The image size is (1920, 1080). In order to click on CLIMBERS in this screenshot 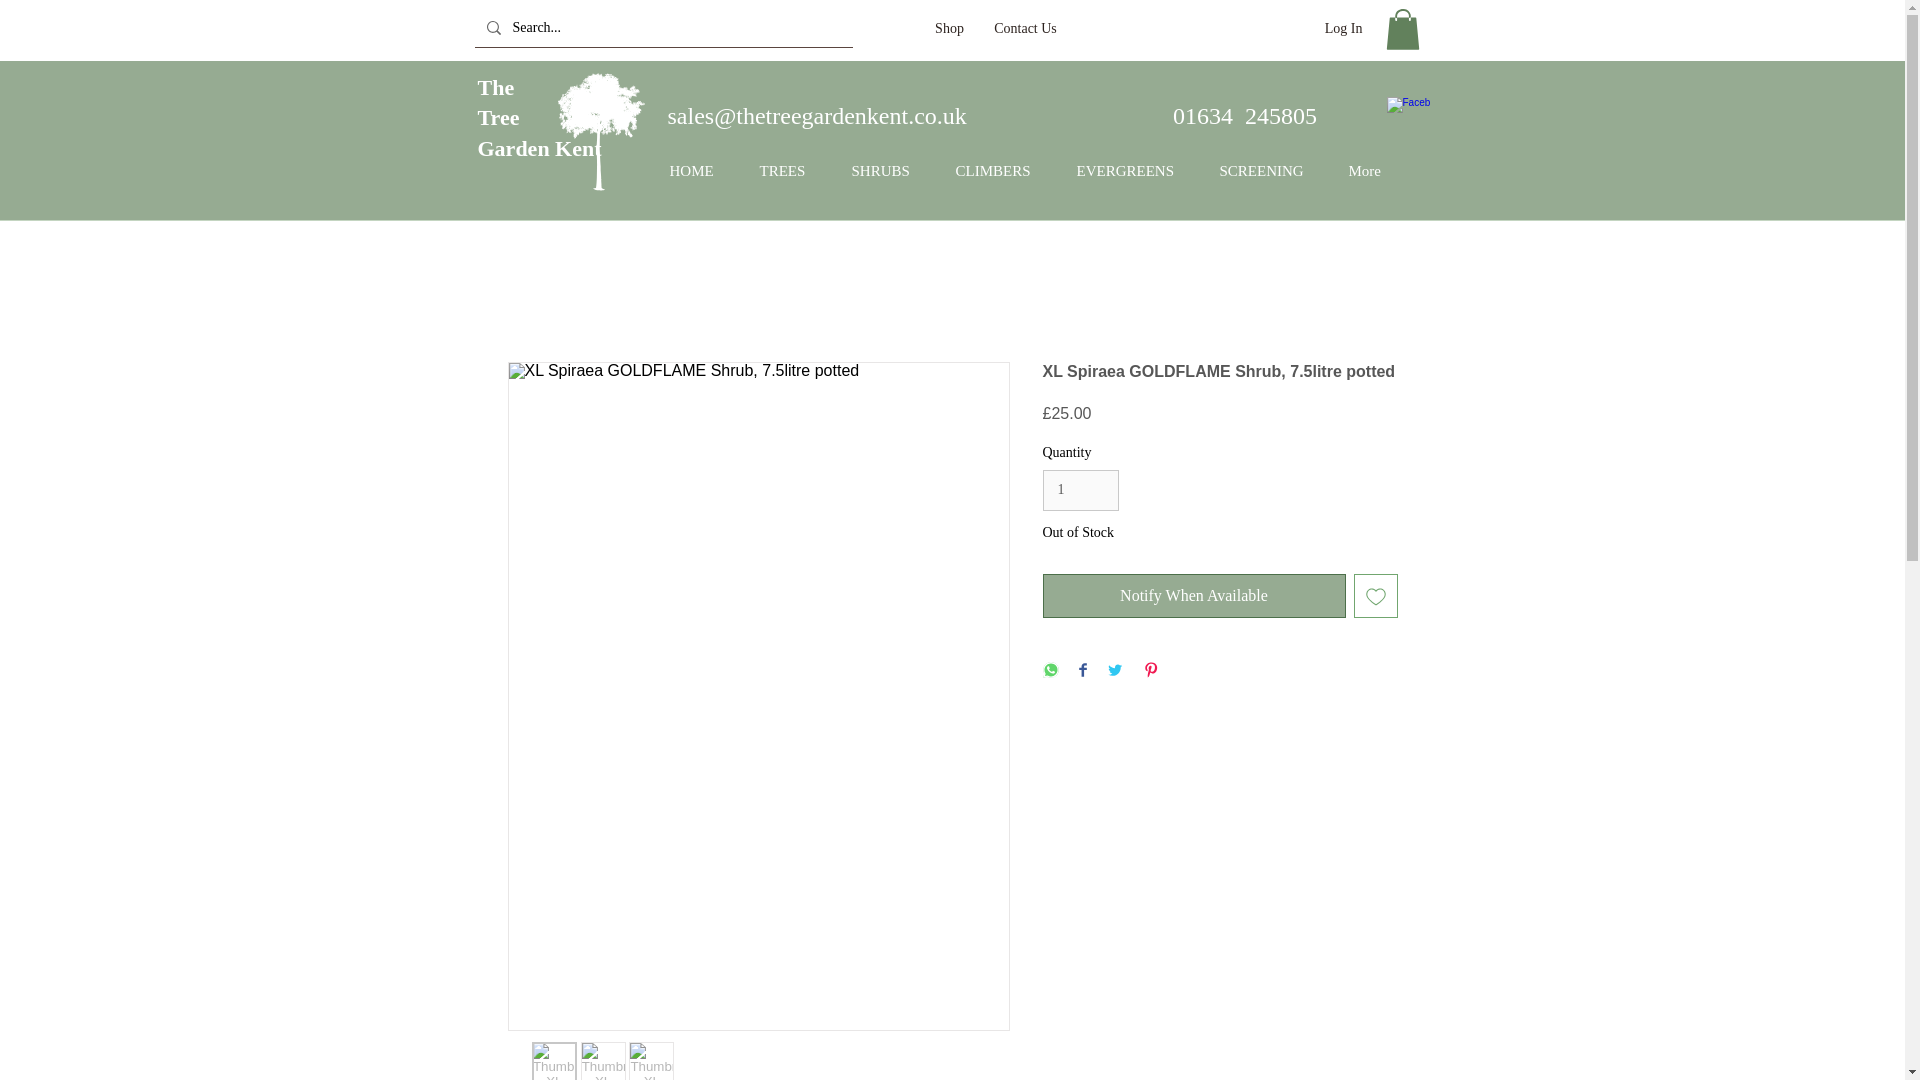, I will do `click(949, 28)`.